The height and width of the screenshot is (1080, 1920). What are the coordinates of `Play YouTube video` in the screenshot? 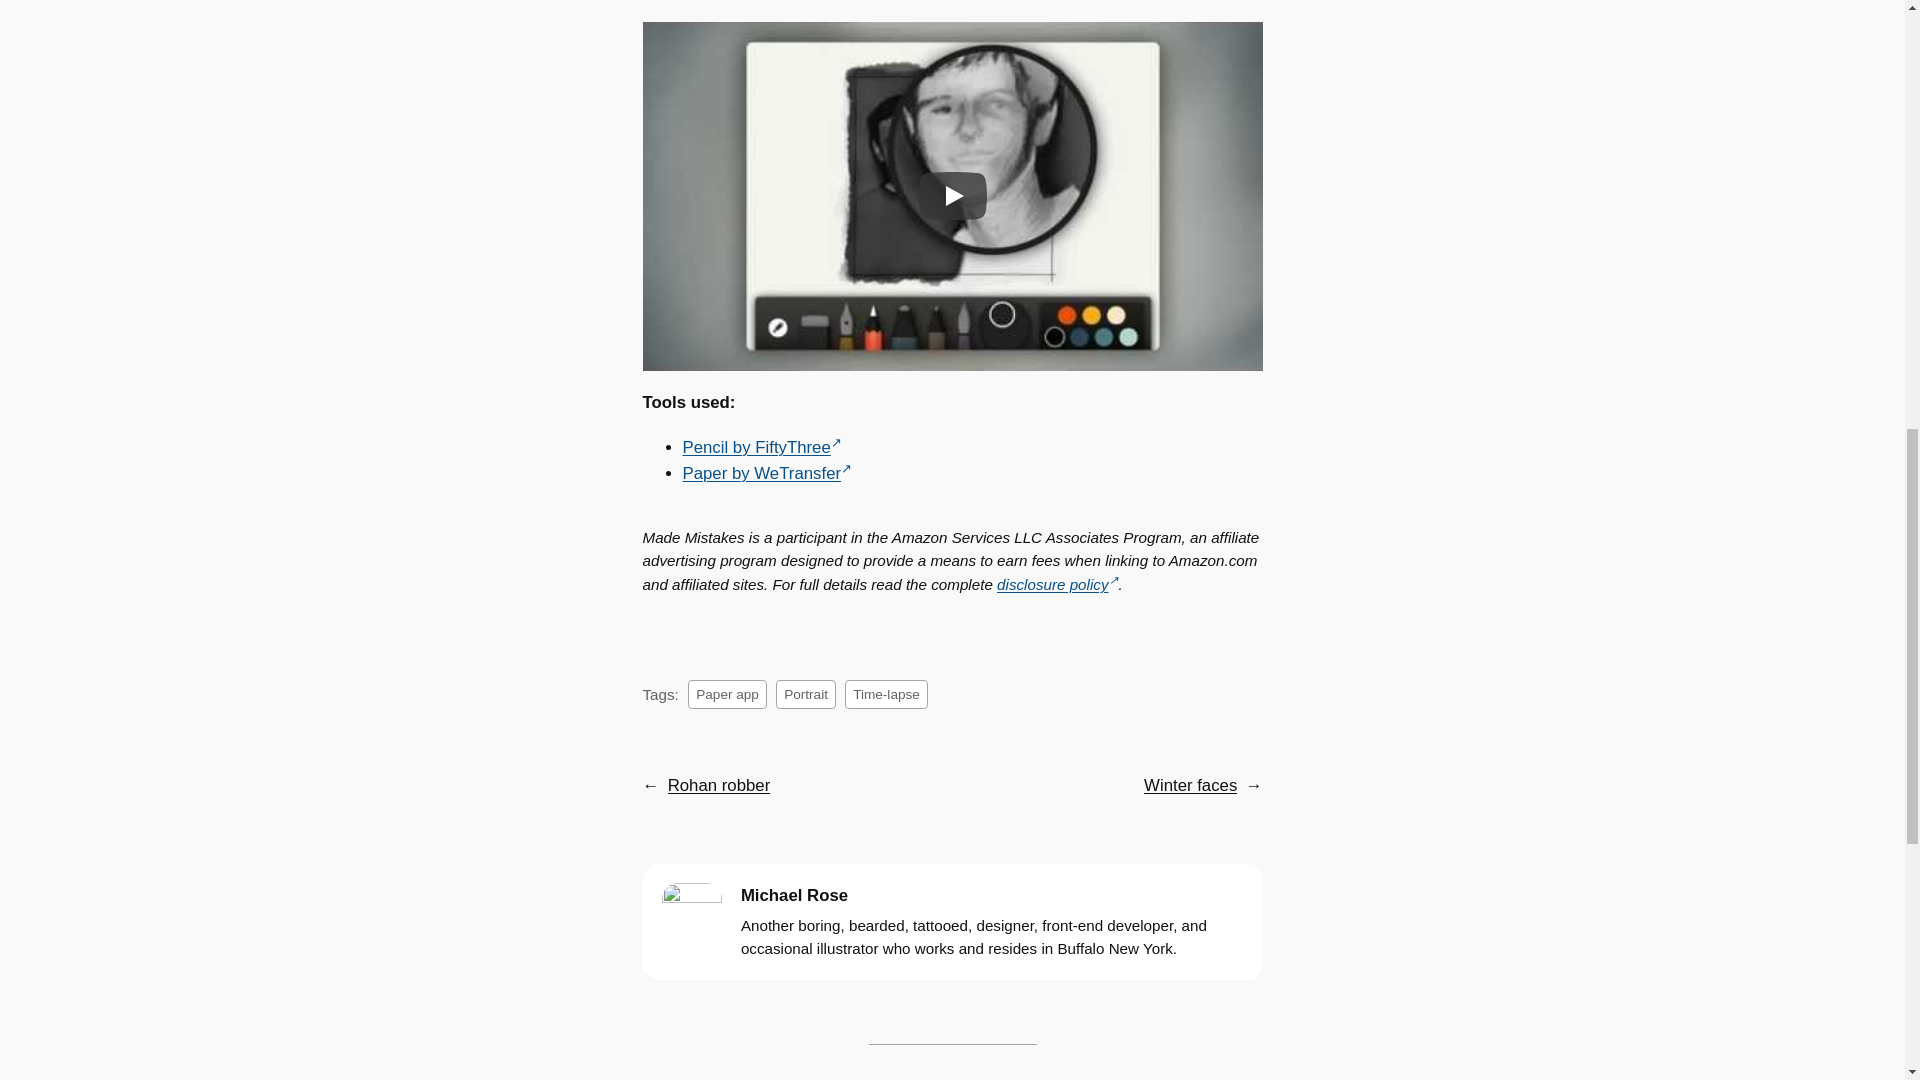 It's located at (952, 196).